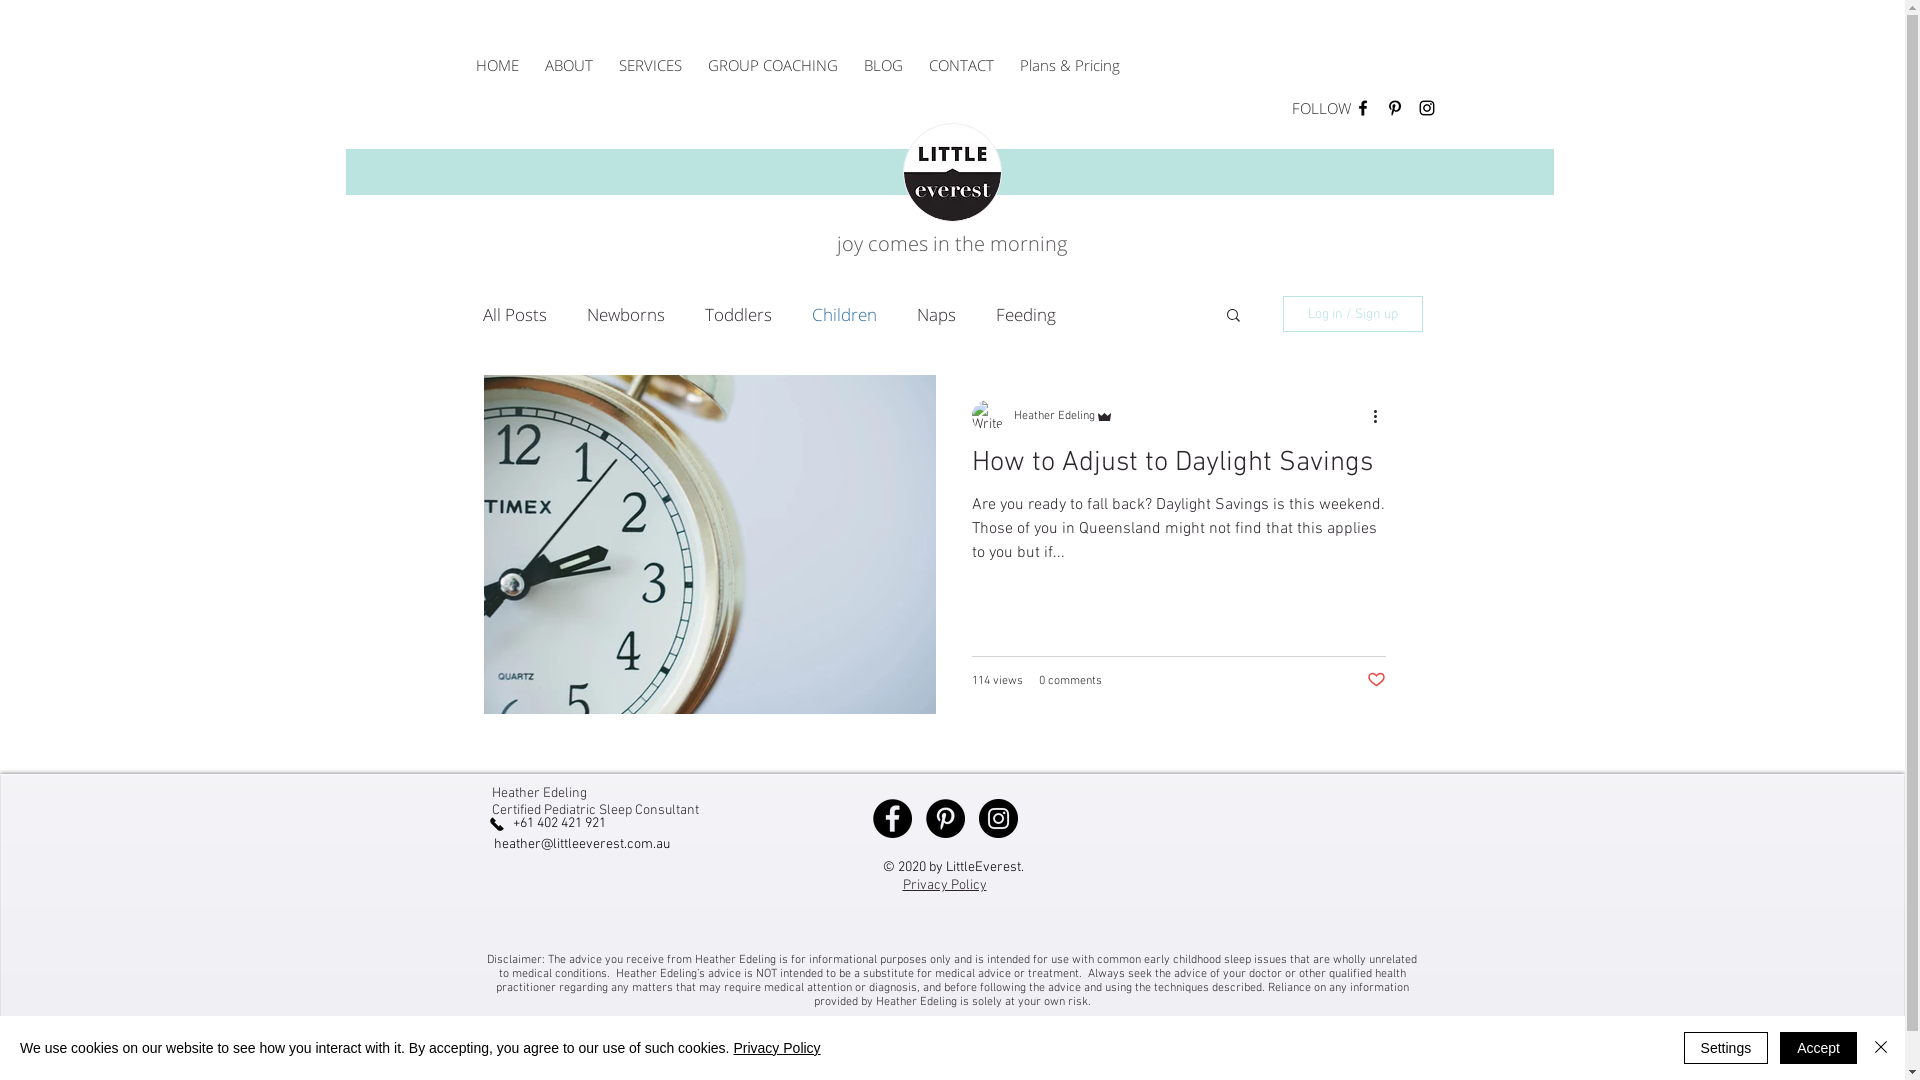  Describe the element at coordinates (1070, 681) in the screenshot. I see `0 comments` at that location.